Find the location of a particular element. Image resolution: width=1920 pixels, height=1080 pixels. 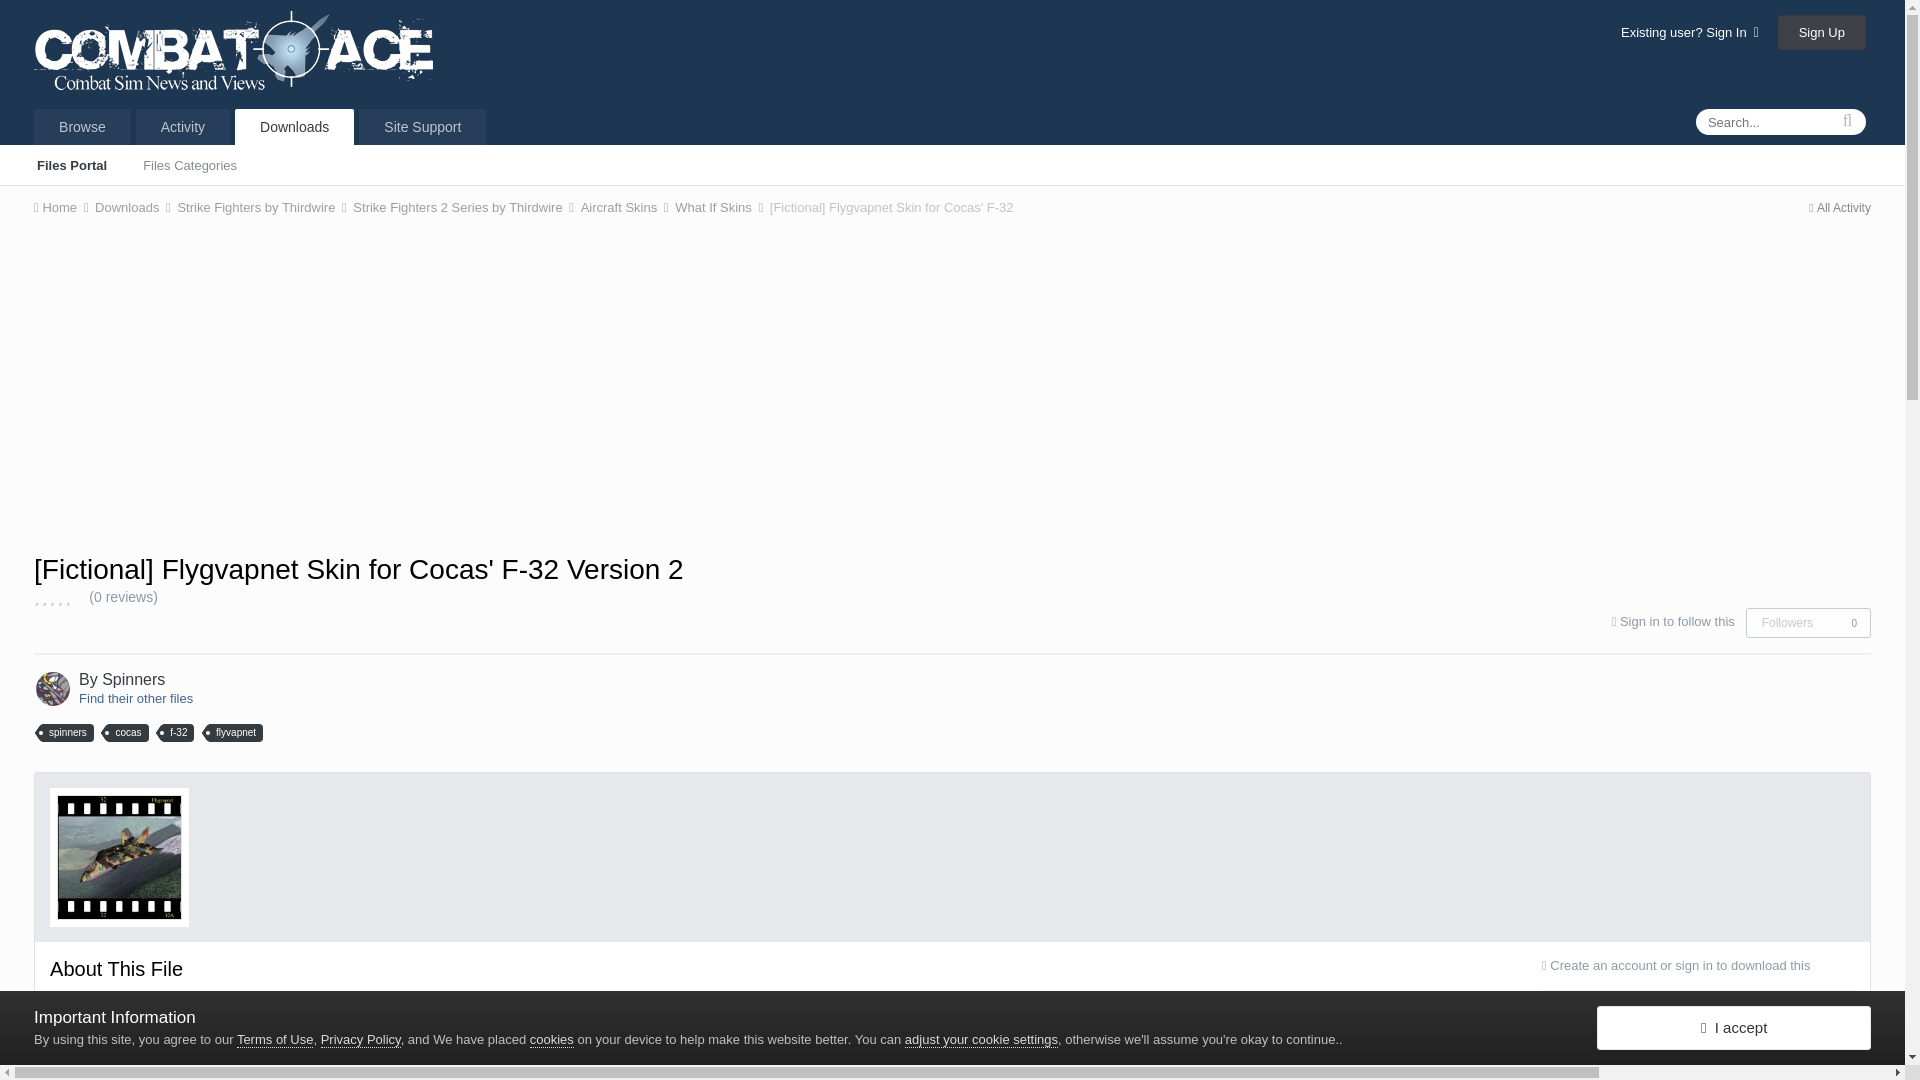

Sign Up is located at coordinates (1822, 32).